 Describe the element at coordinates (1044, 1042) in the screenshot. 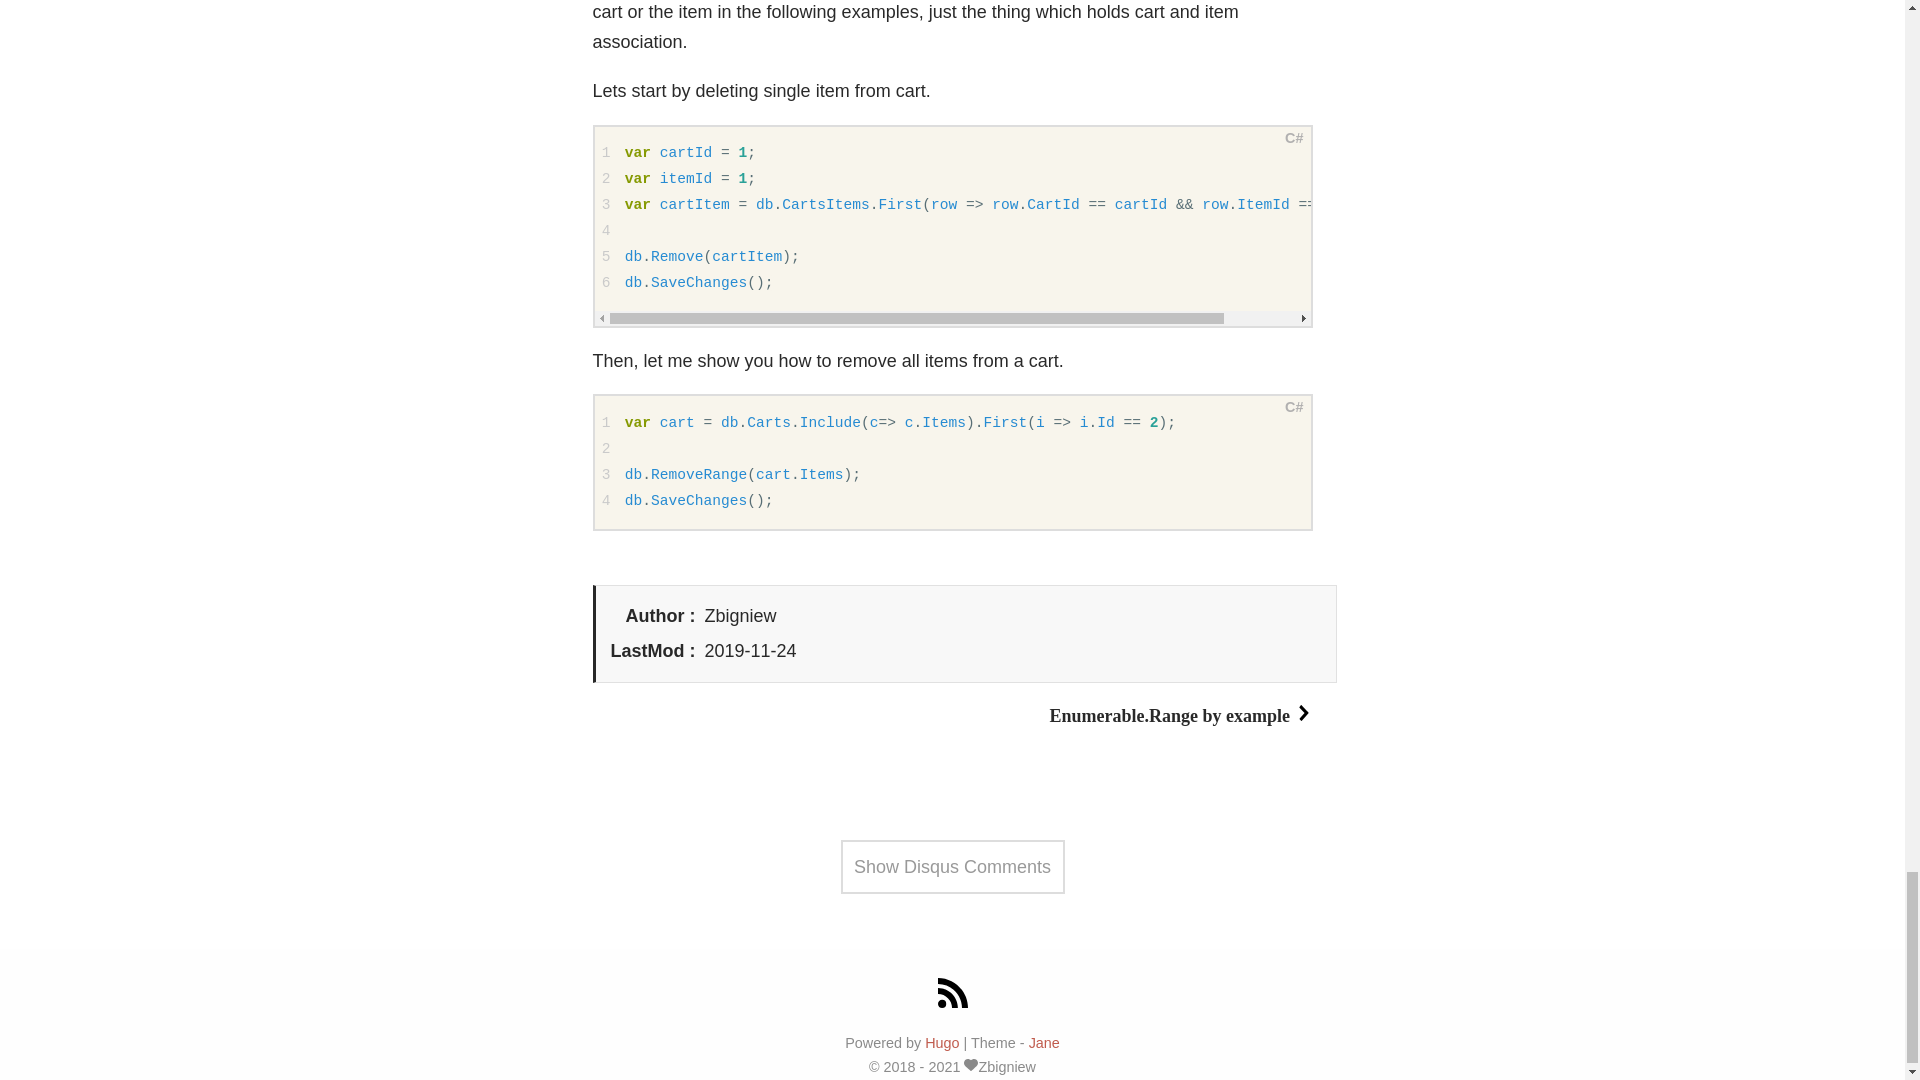

I see `Jane` at that location.